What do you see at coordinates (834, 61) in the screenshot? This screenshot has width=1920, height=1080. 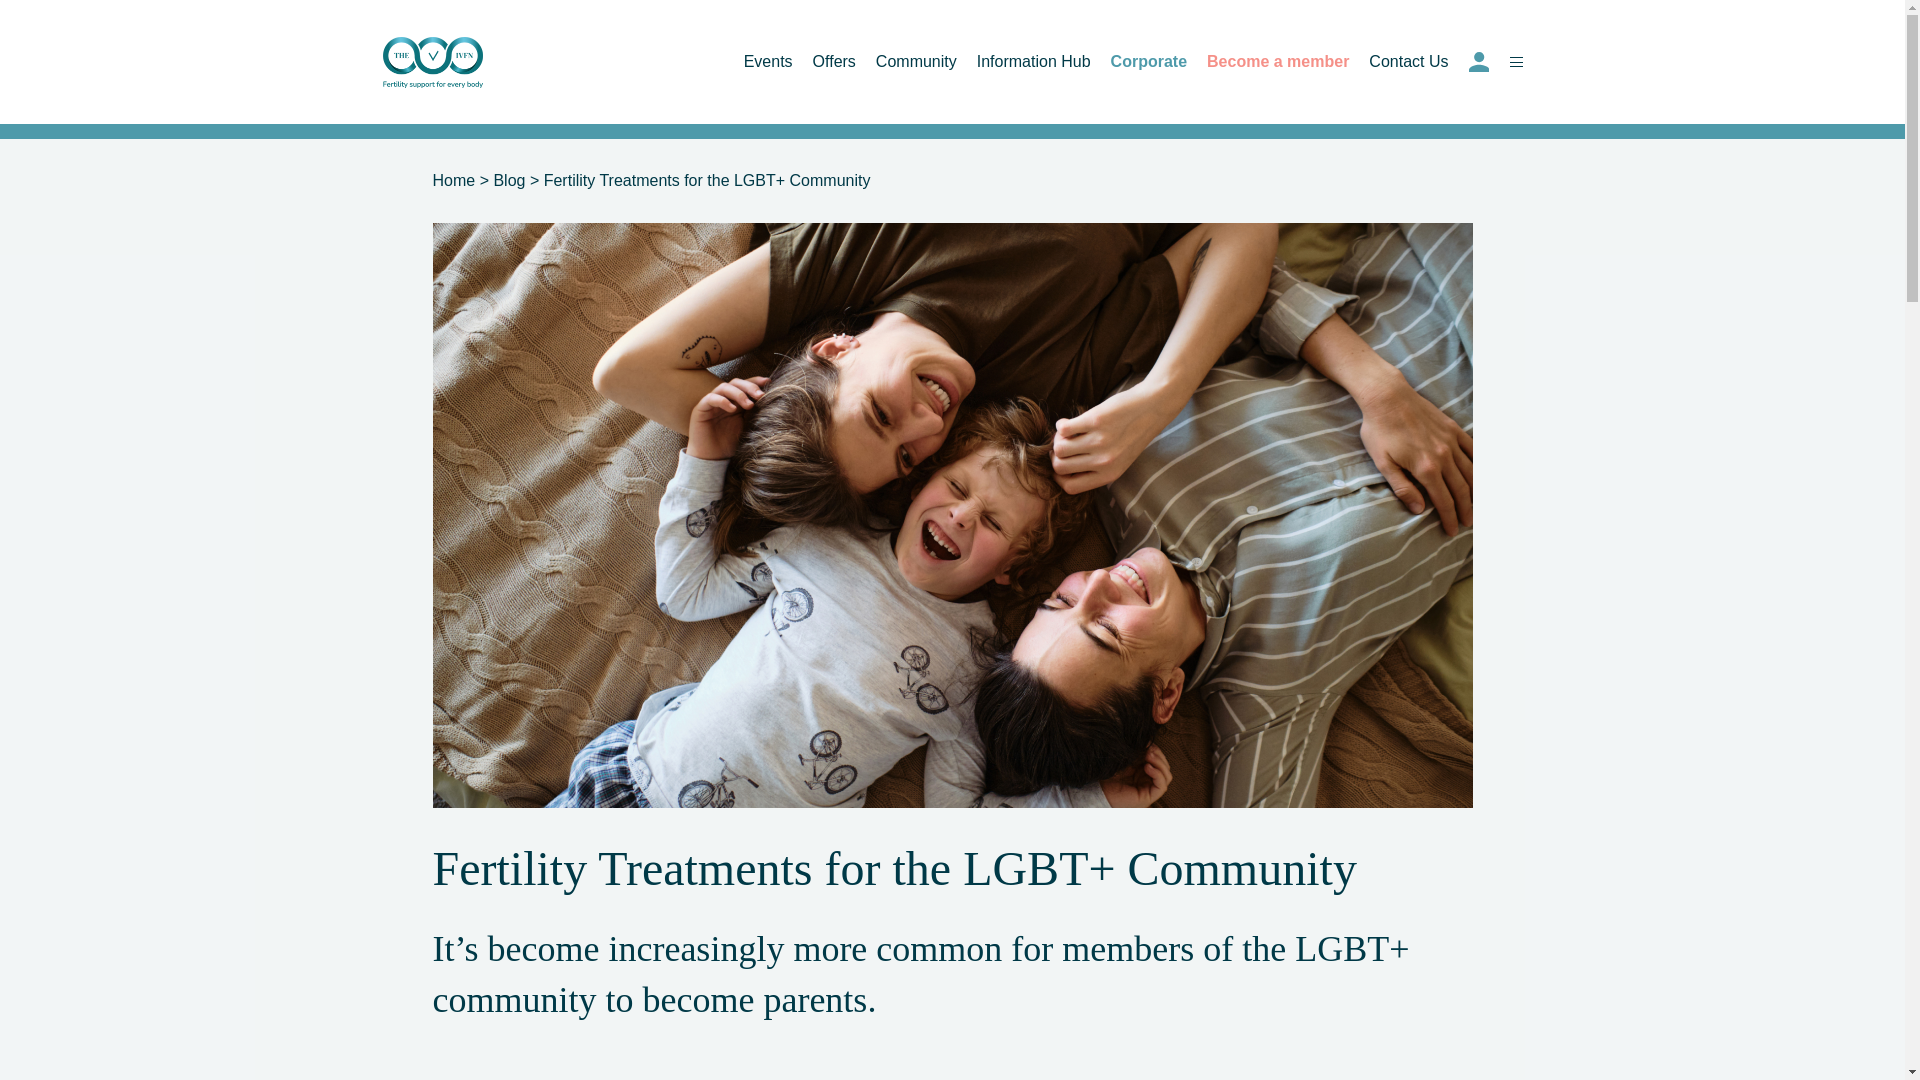 I see `Offers` at bounding box center [834, 61].